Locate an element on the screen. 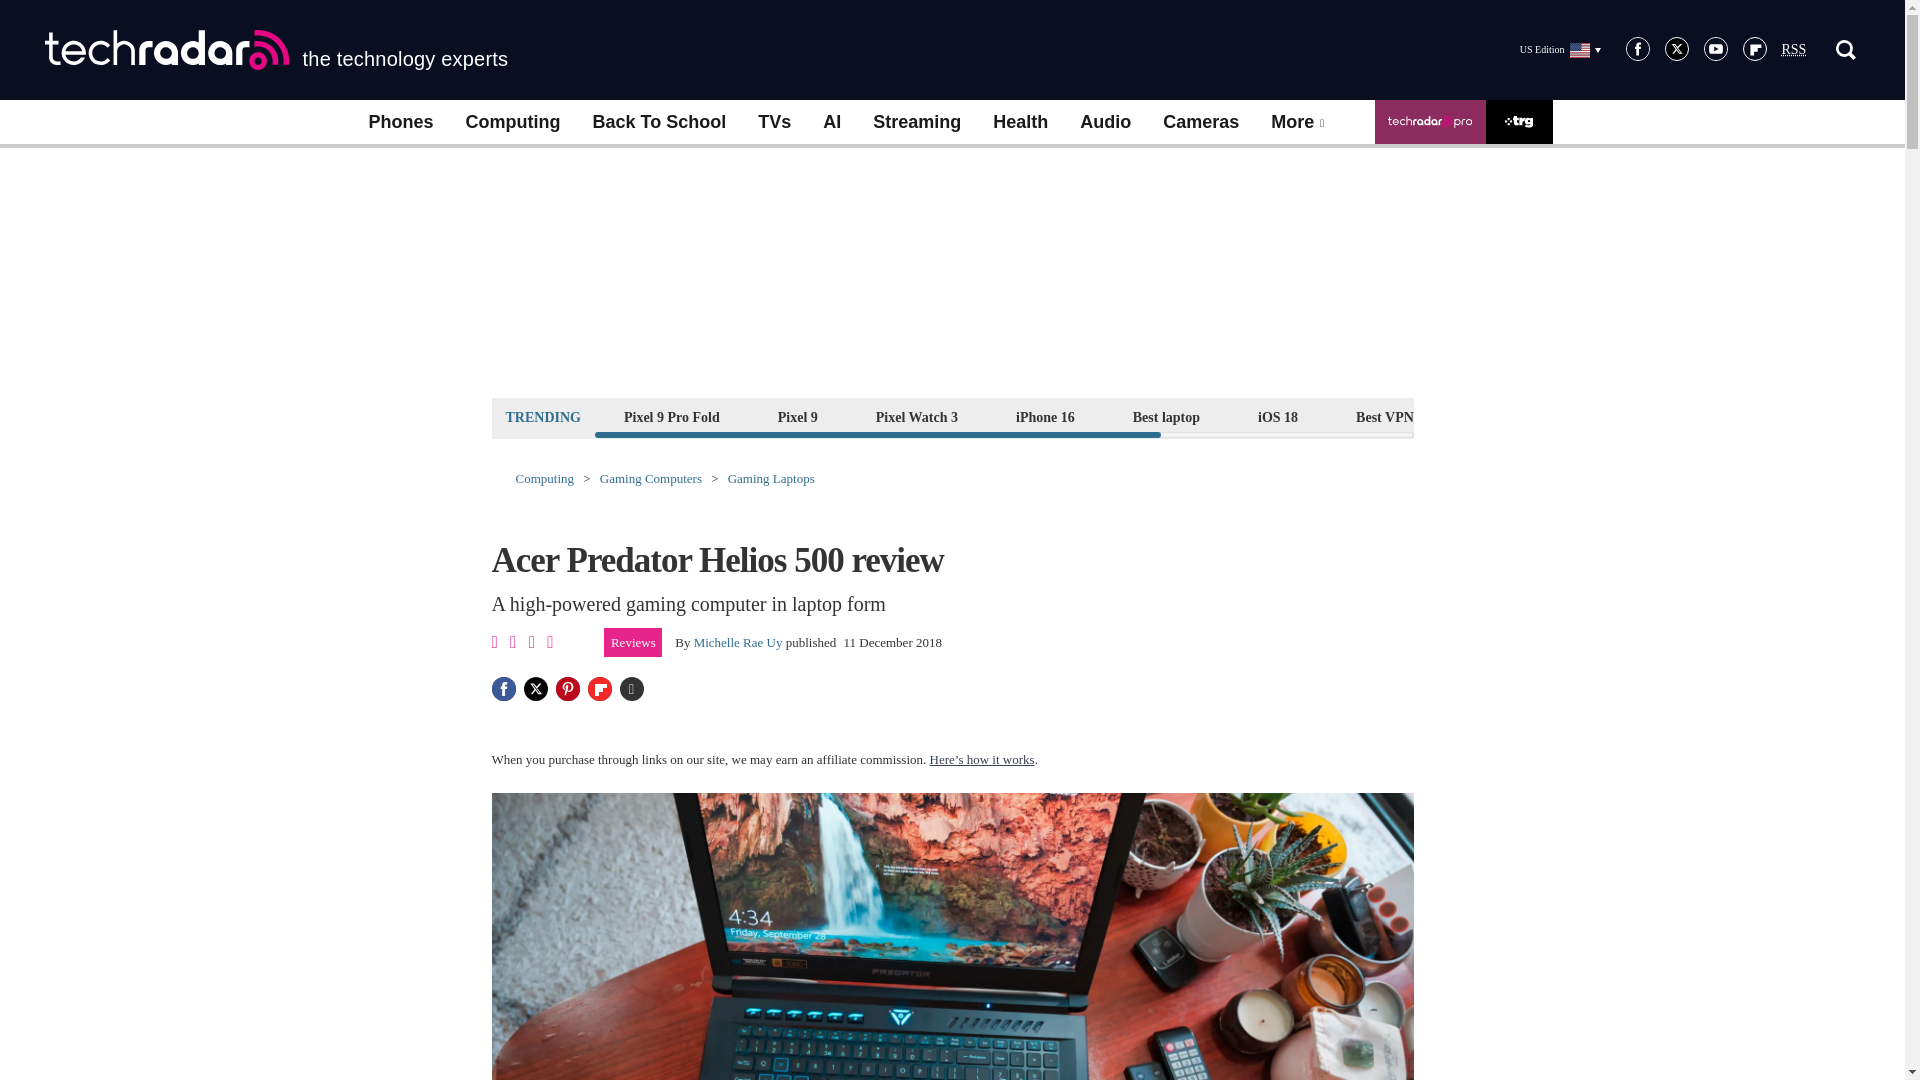 This screenshot has height=1080, width=1920. TVs is located at coordinates (774, 122).